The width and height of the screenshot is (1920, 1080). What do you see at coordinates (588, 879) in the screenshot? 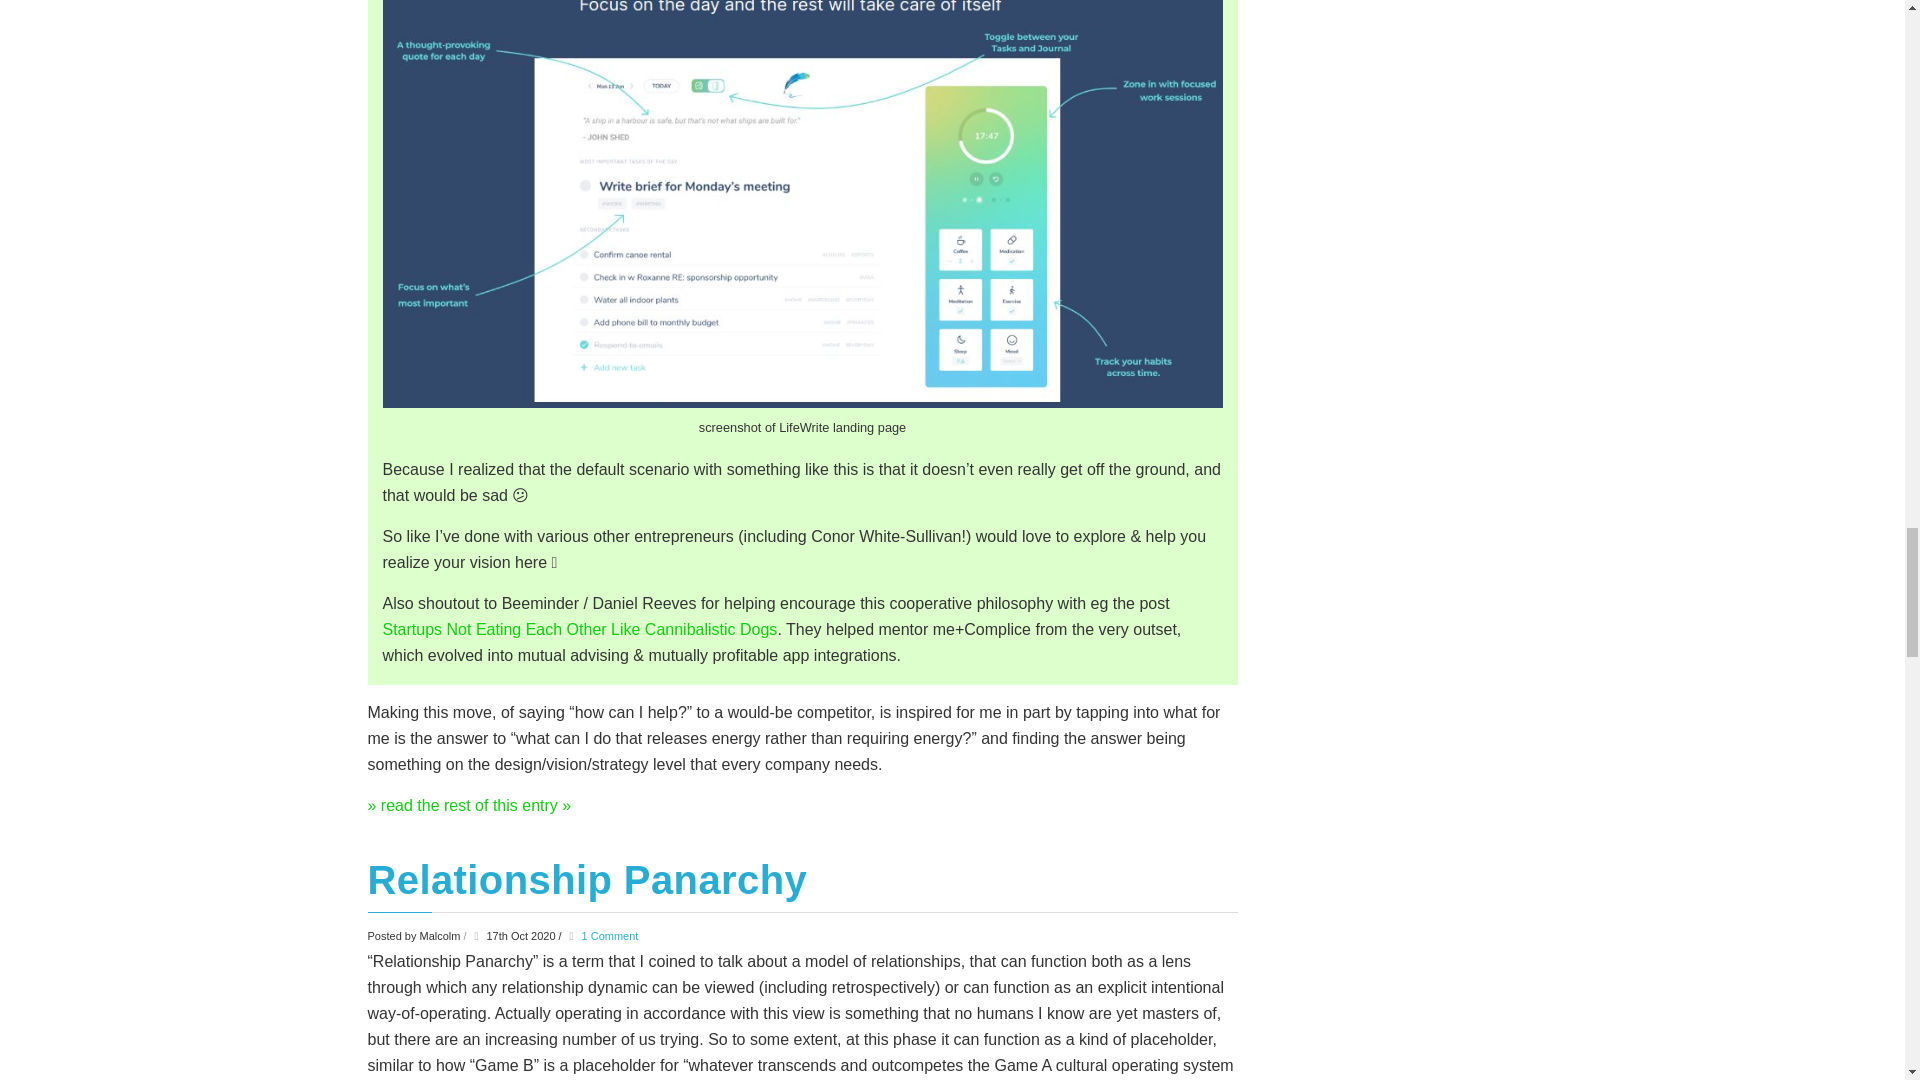
I see `Relationship Panarchy` at bounding box center [588, 879].